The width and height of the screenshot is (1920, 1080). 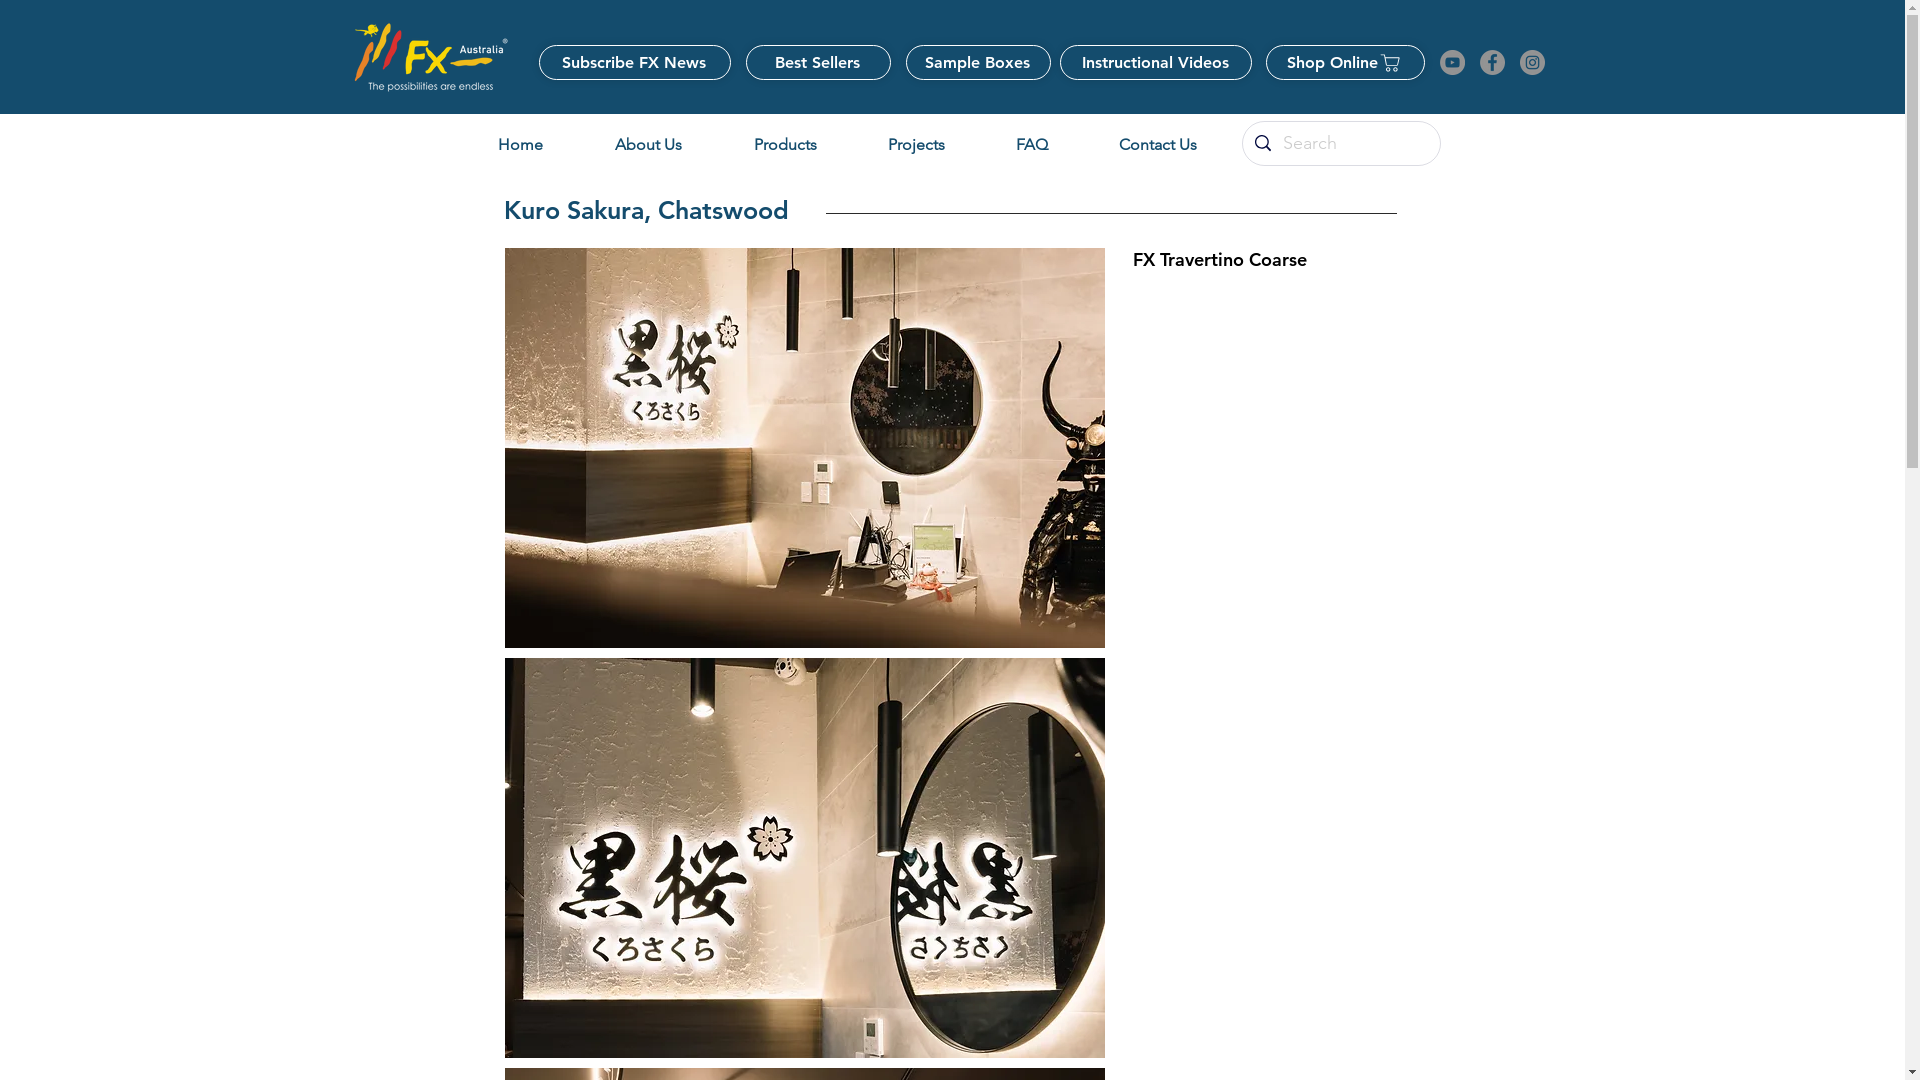 I want to click on Home, so click(x=520, y=144).